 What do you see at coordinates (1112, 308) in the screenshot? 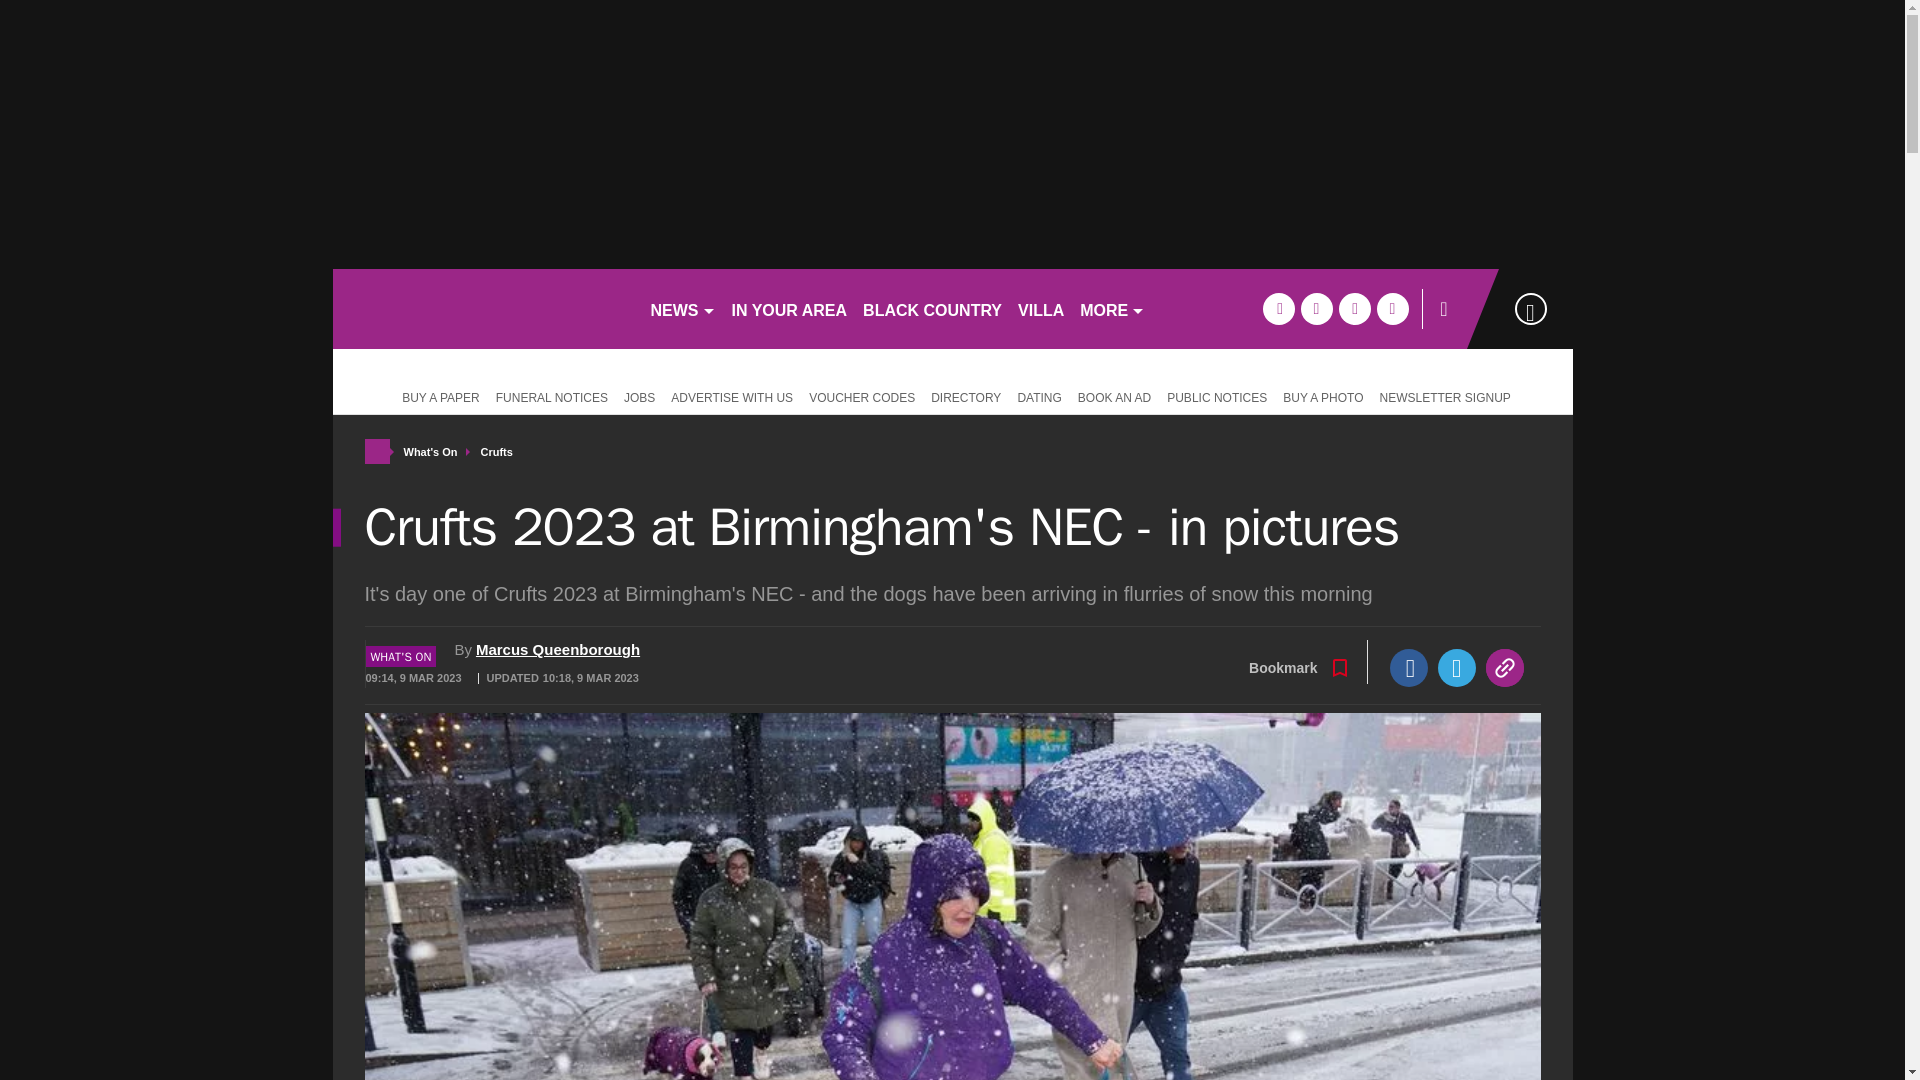
I see `MORE` at bounding box center [1112, 308].